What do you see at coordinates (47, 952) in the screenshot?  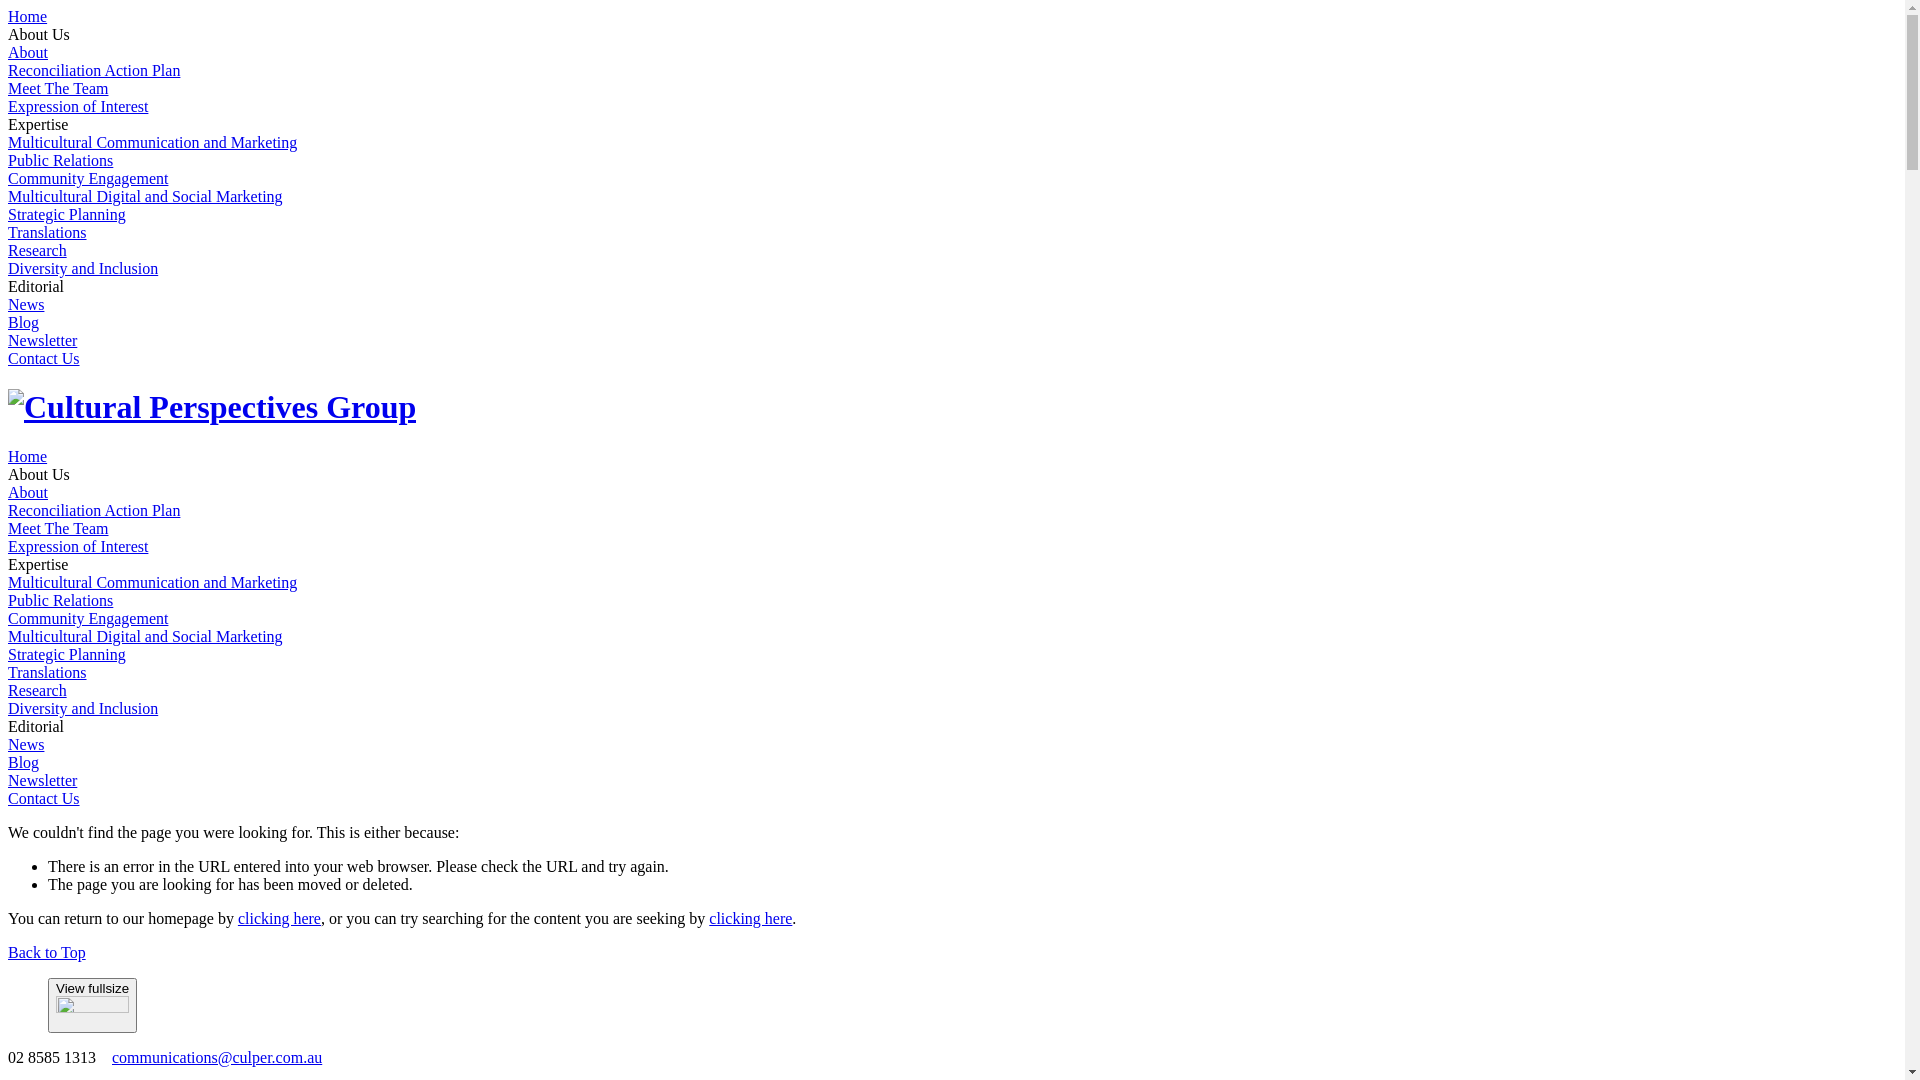 I see `Back to Top` at bounding box center [47, 952].